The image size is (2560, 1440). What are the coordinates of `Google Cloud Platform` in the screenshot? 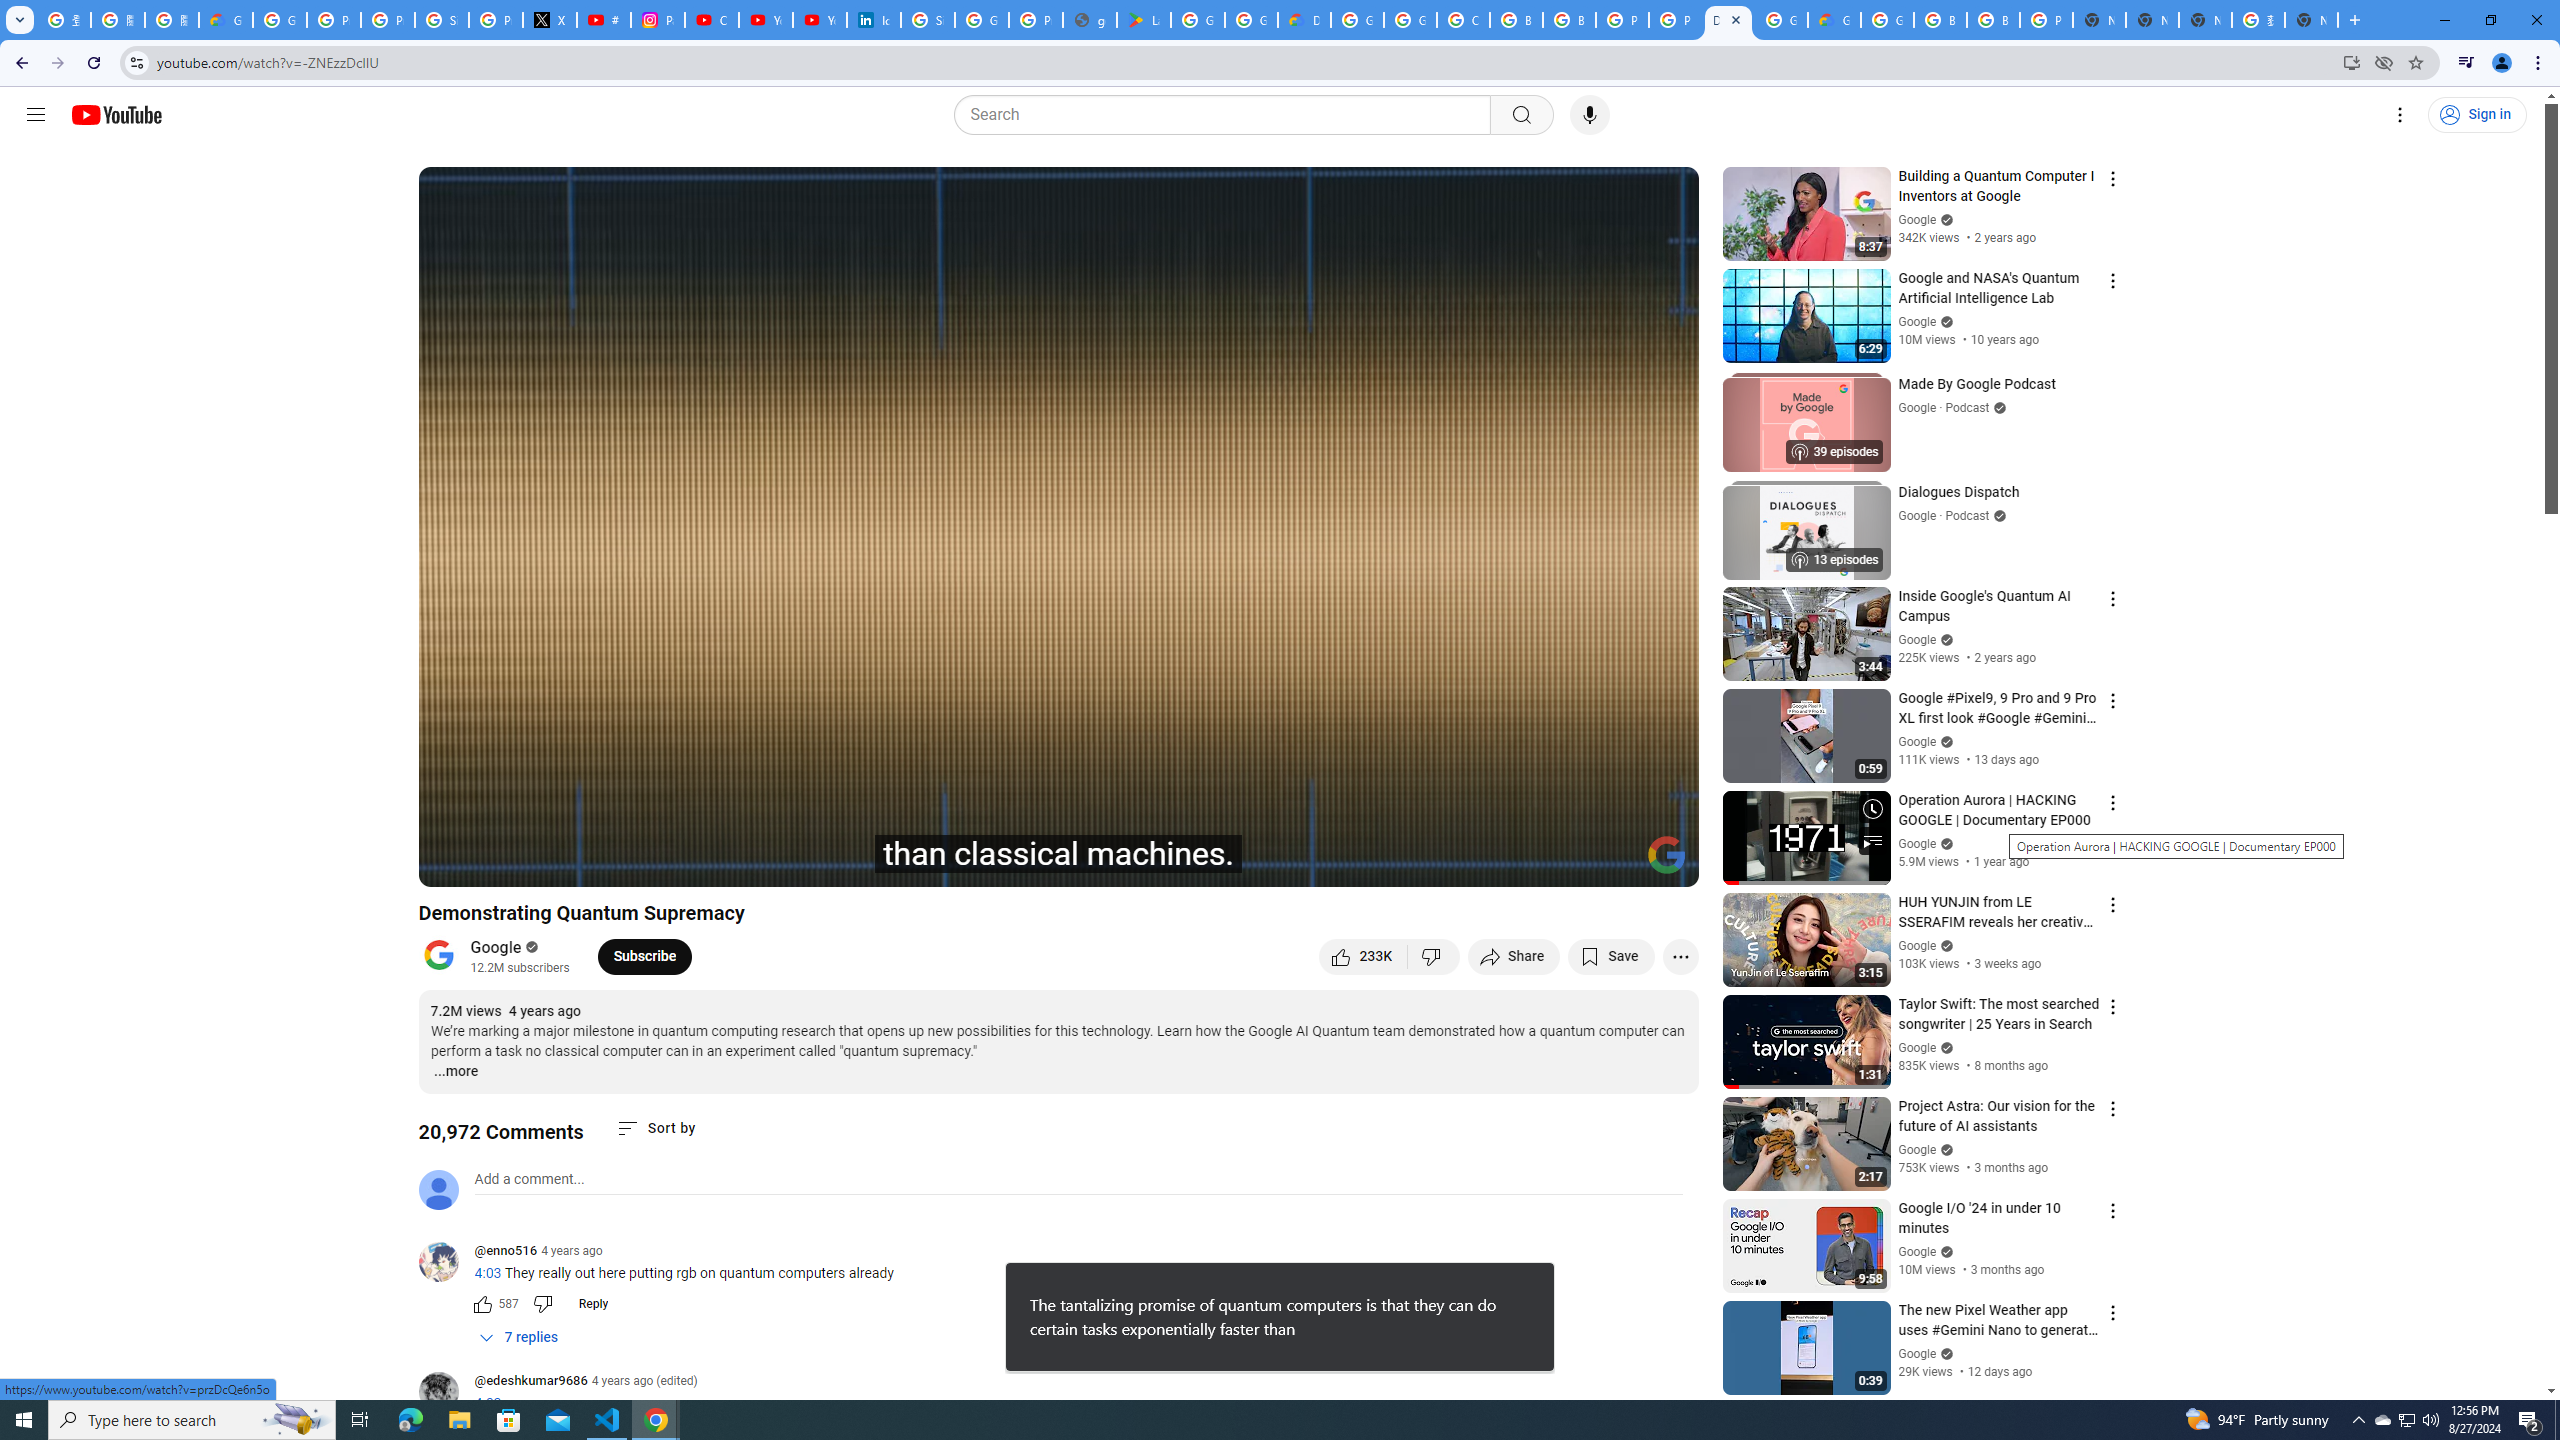 It's located at (1356, 20).